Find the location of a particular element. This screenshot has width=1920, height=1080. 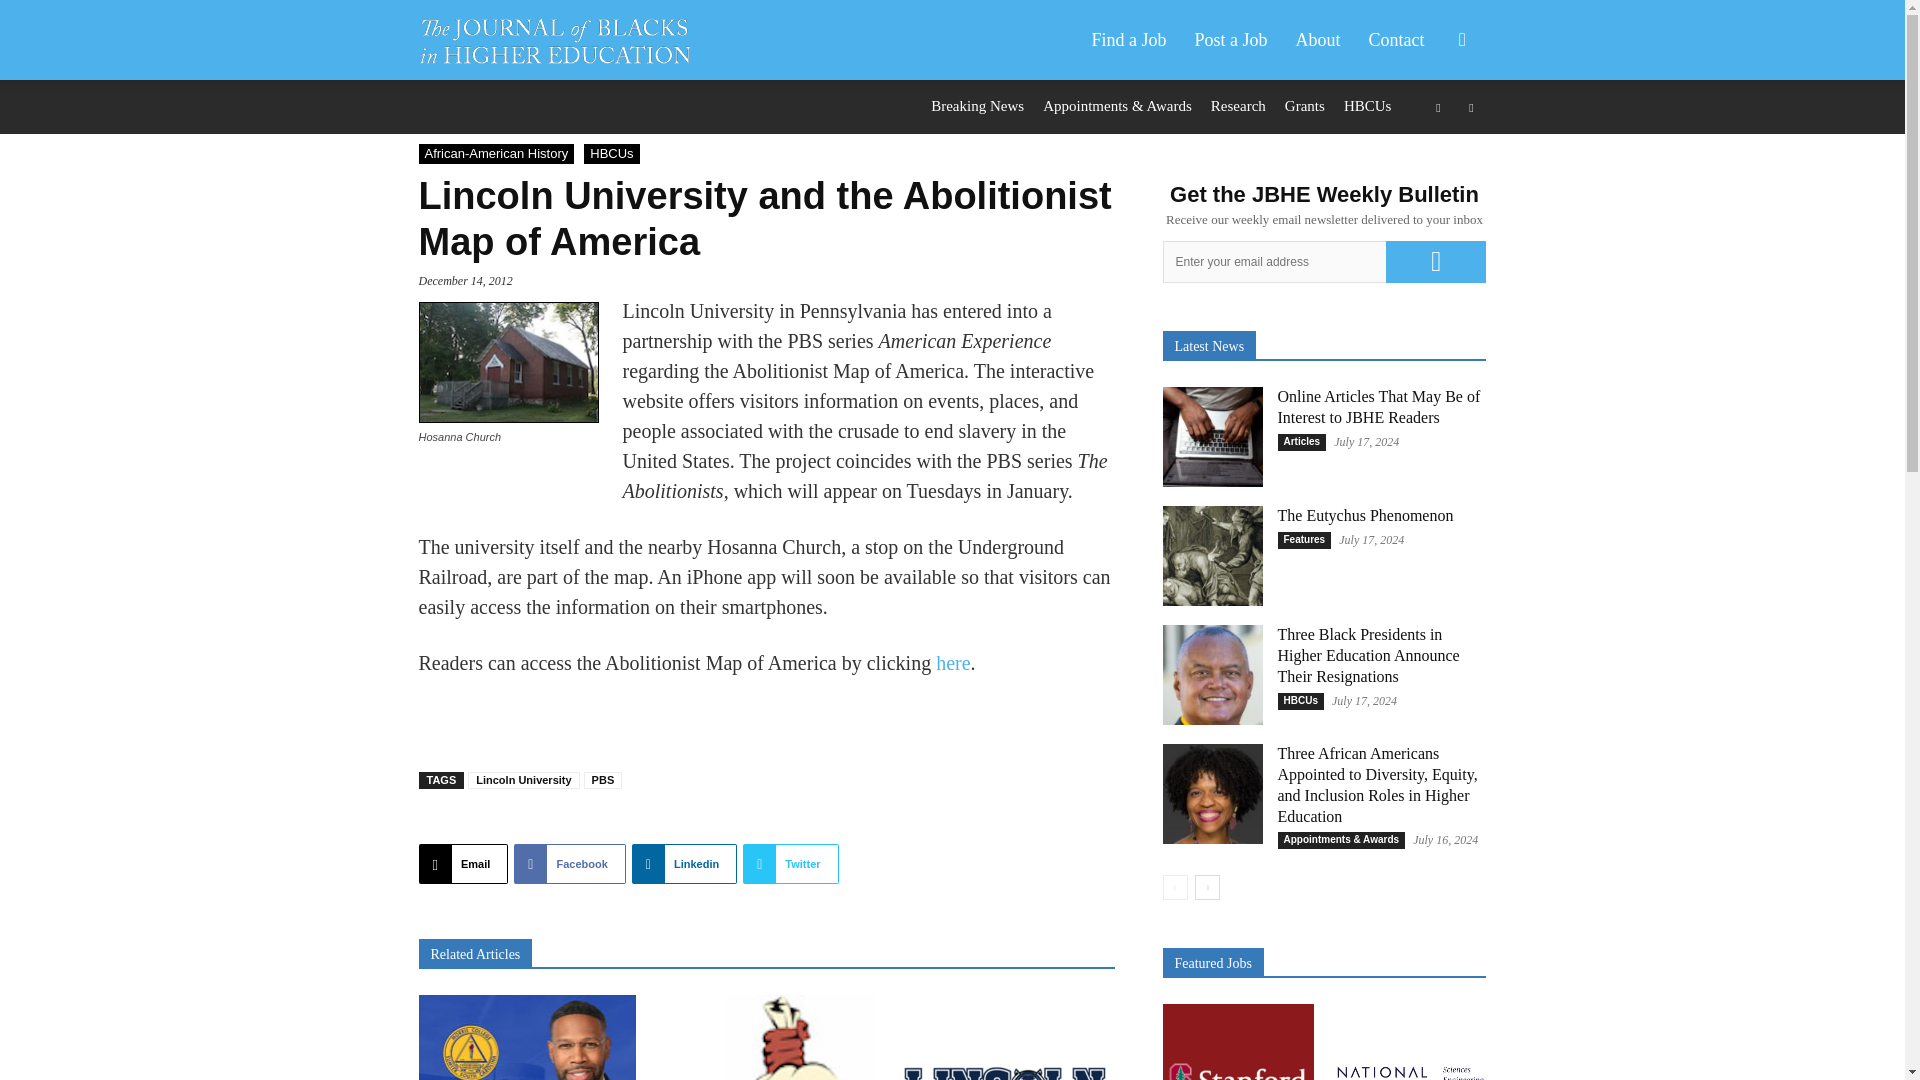

The Journal of Blacks in Higher Education is located at coordinates (554, 40).